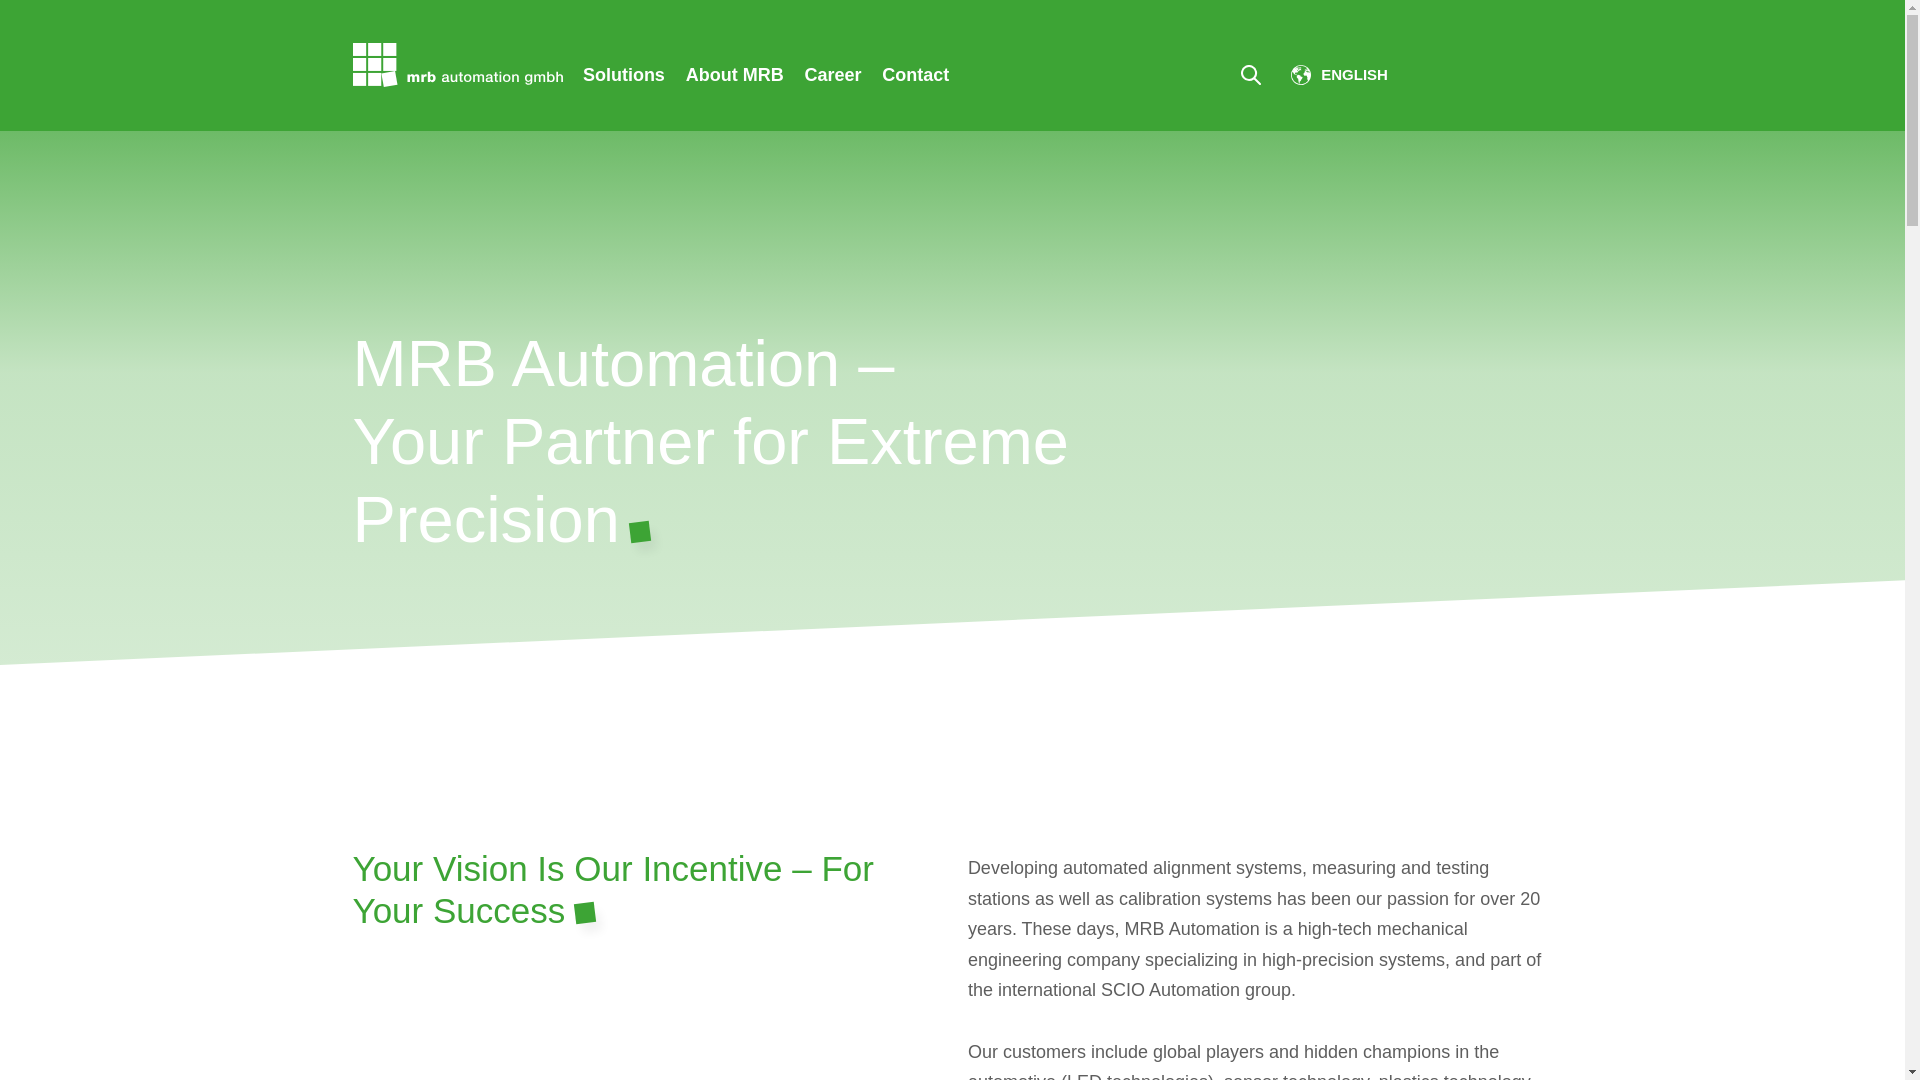  Describe the element at coordinates (624, 74) in the screenshot. I see `Solutions` at that location.